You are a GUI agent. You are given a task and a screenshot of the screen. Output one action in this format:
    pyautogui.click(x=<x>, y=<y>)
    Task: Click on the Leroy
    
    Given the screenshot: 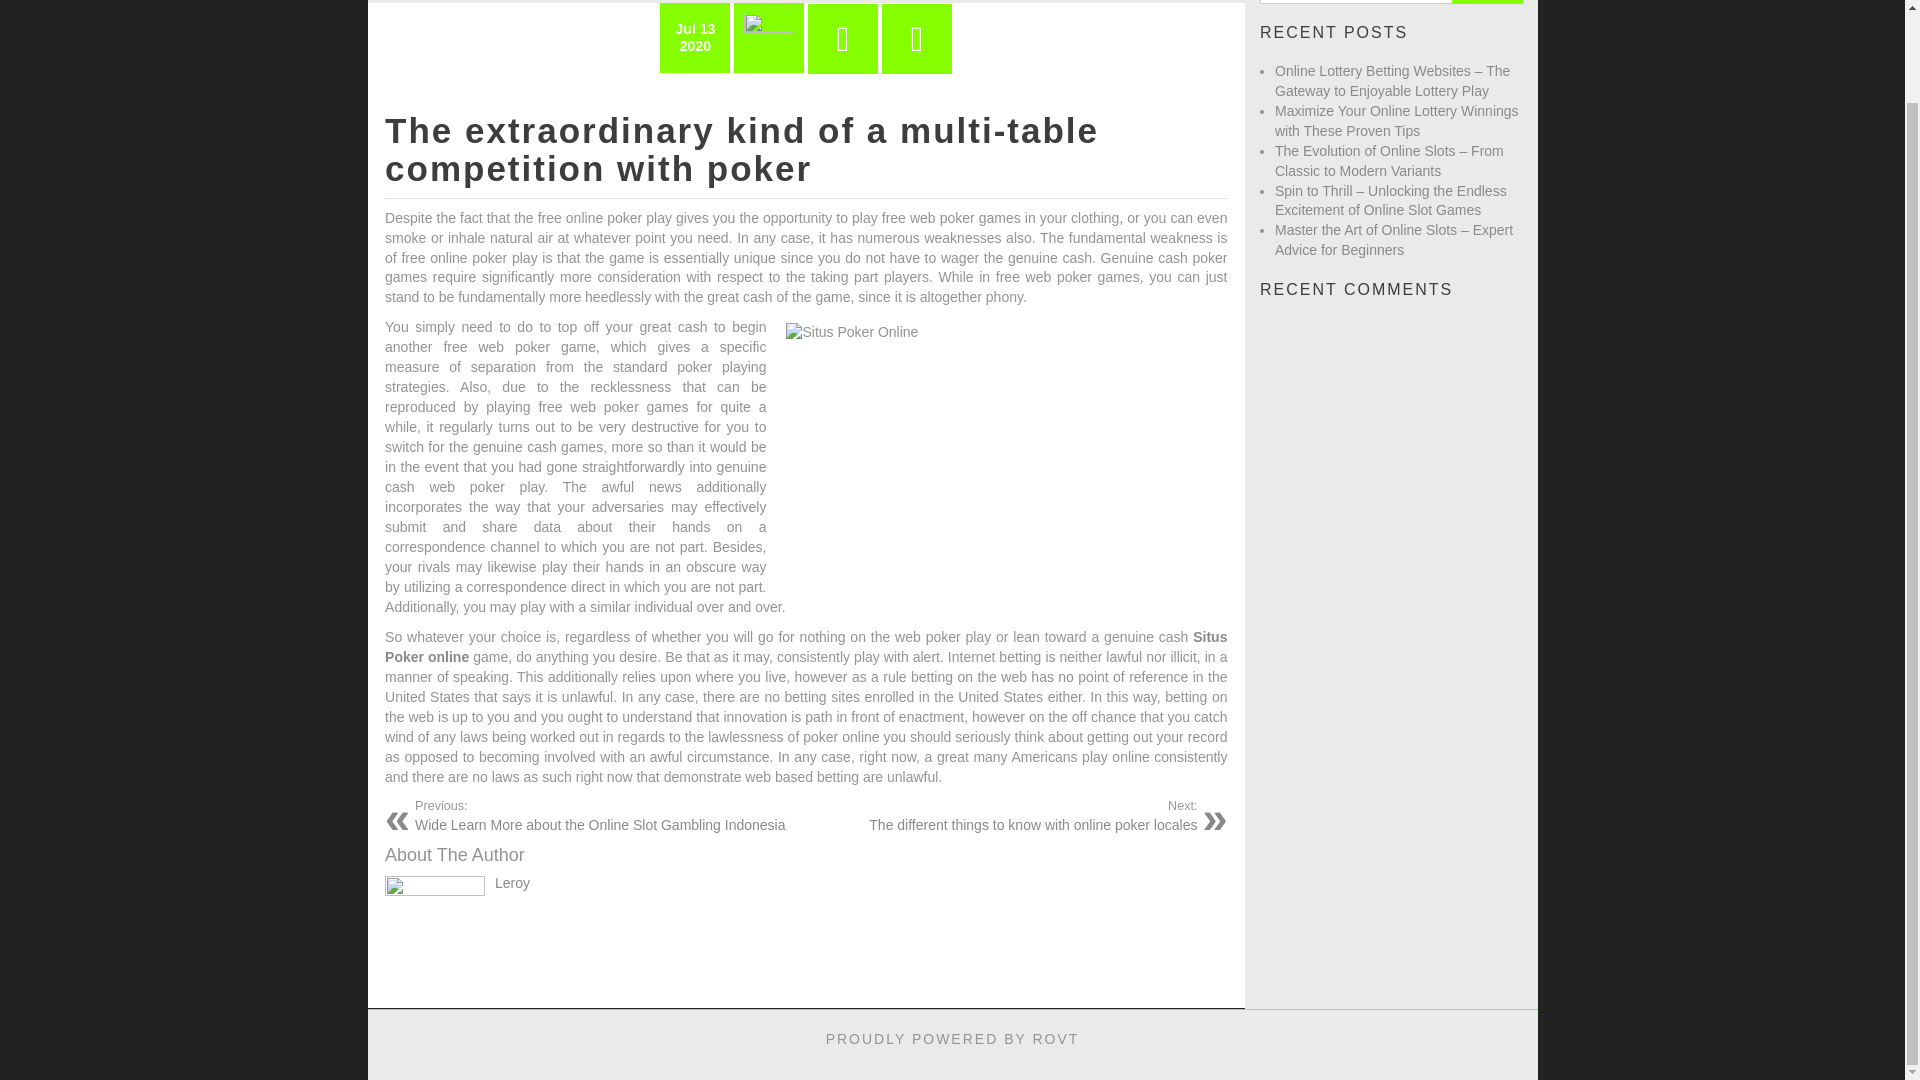 What is the action you would take?
    pyautogui.click(x=512, y=882)
    